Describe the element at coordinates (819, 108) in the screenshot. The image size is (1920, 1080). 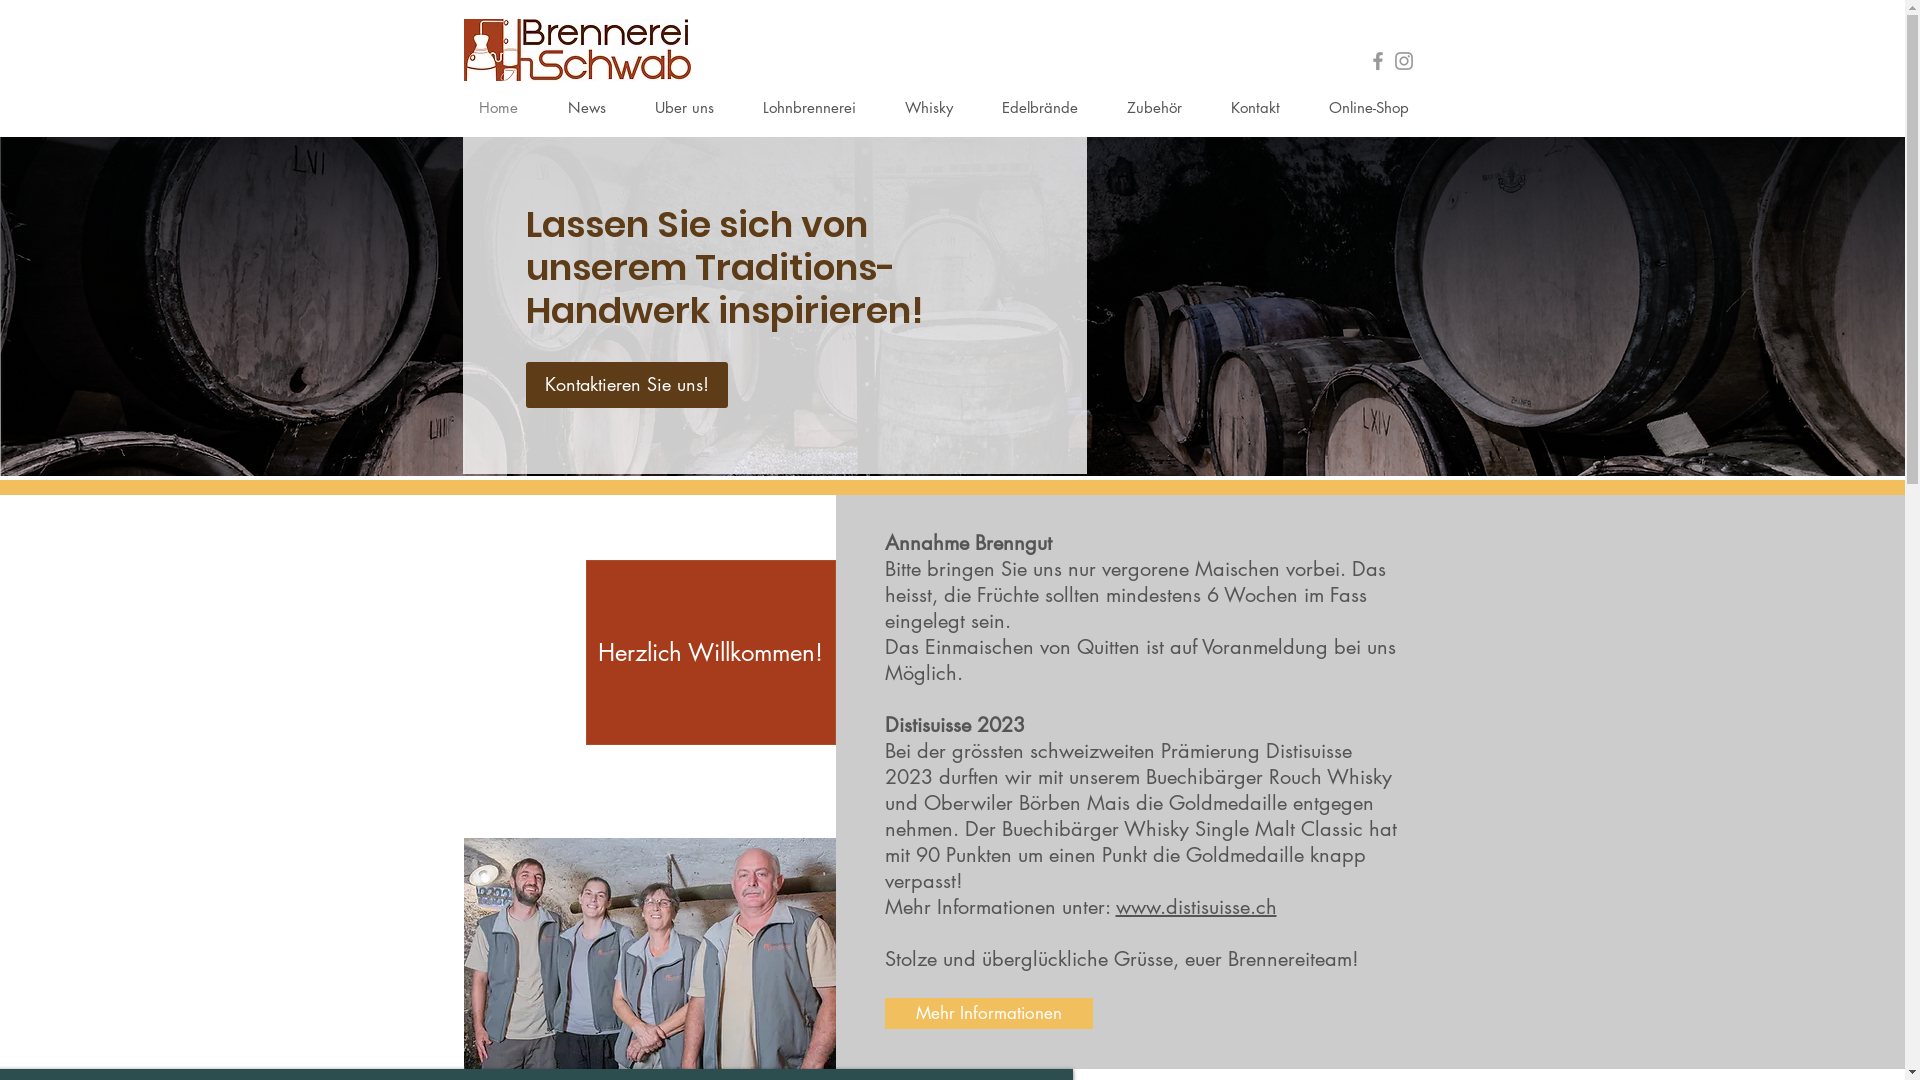
I see `Lohnbrennerei` at that location.